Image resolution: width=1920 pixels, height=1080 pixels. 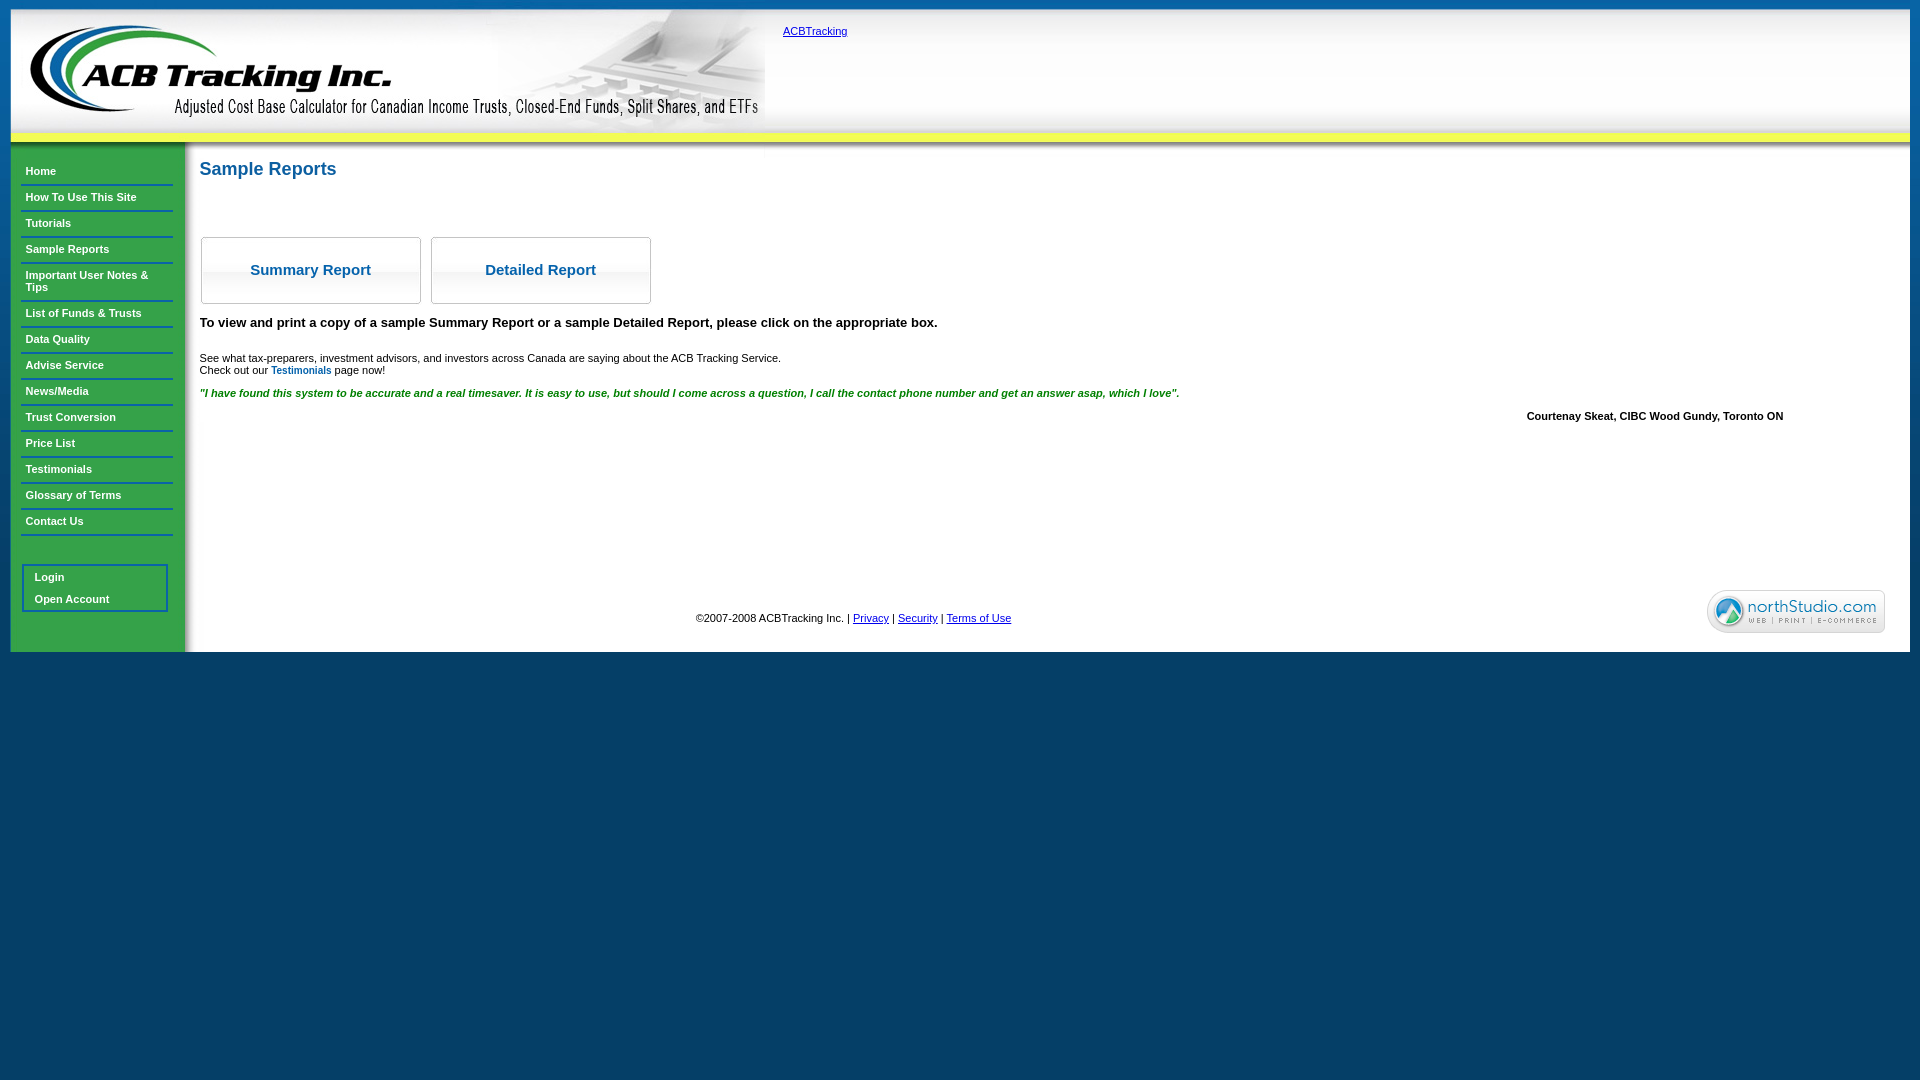 What do you see at coordinates (97, 366) in the screenshot?
I see `Advise Service` at bounding box center [97, 366].